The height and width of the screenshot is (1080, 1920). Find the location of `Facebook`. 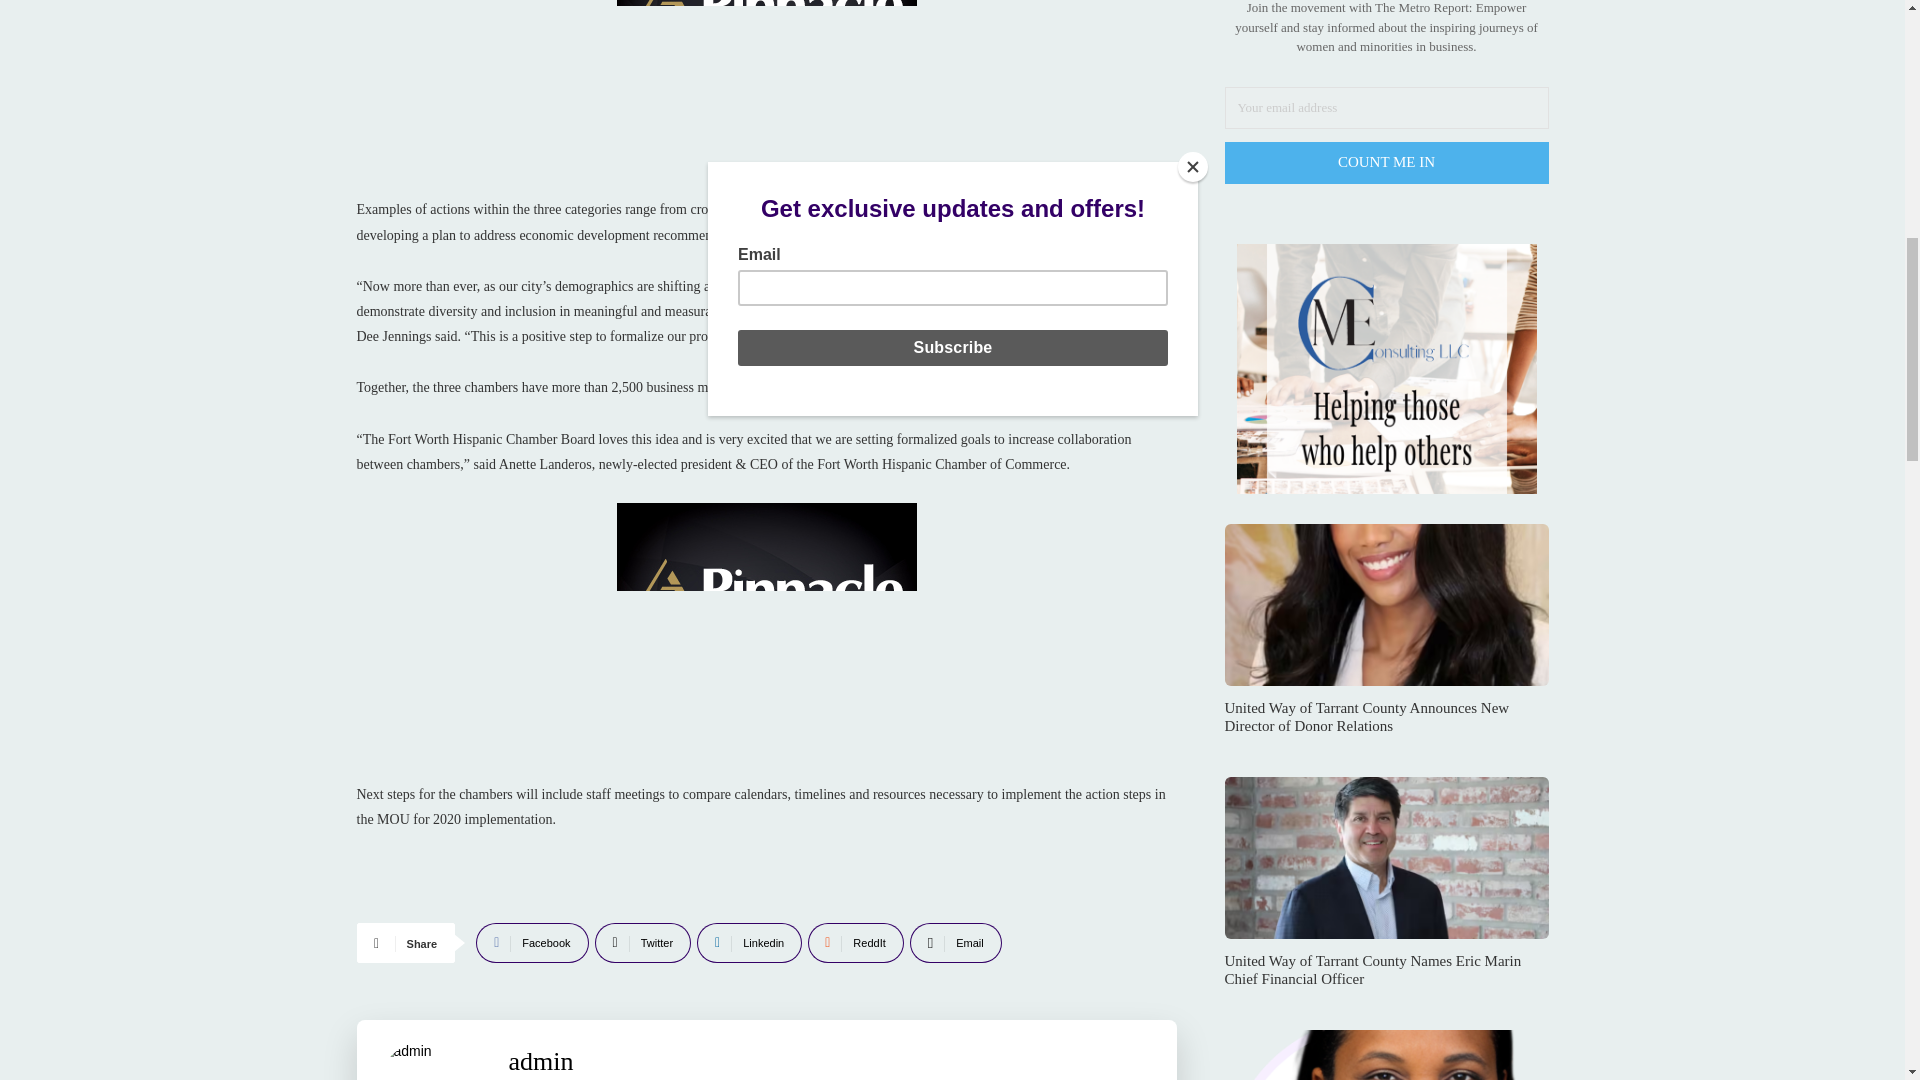

Facebook is located at coordinates (532, 943).